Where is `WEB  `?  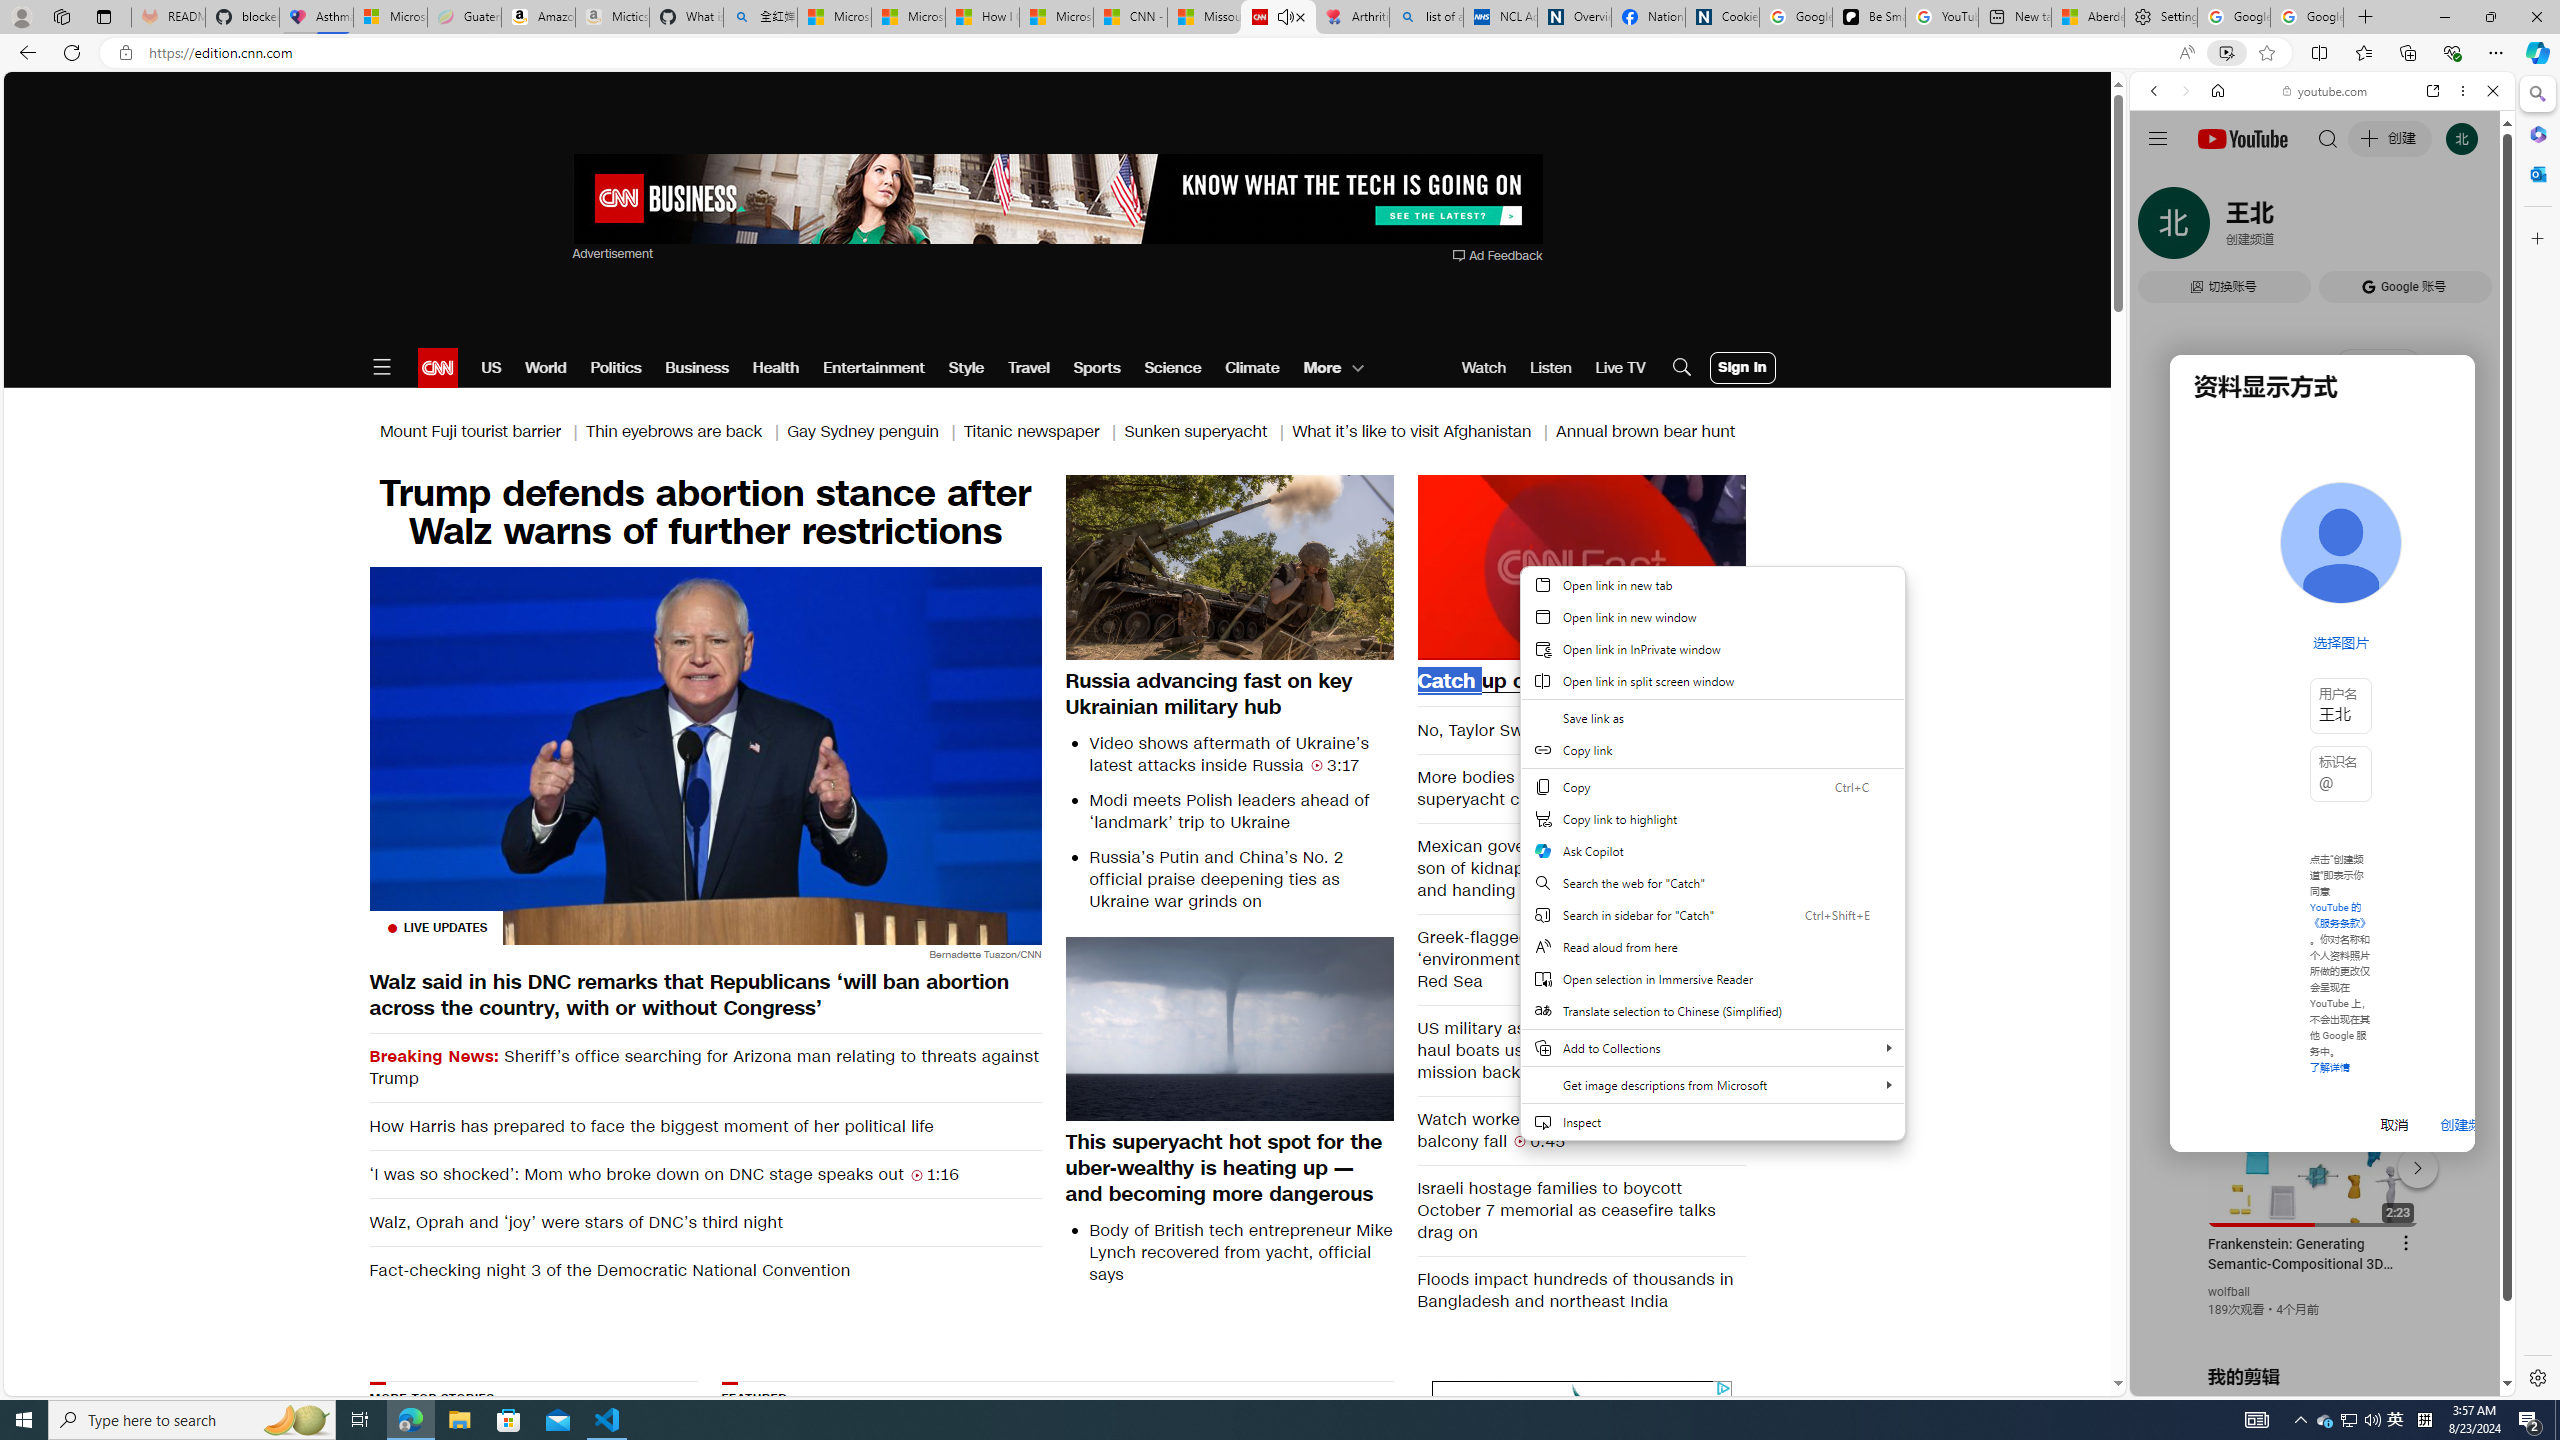
WEB   is located at coordinates (2163, 229).